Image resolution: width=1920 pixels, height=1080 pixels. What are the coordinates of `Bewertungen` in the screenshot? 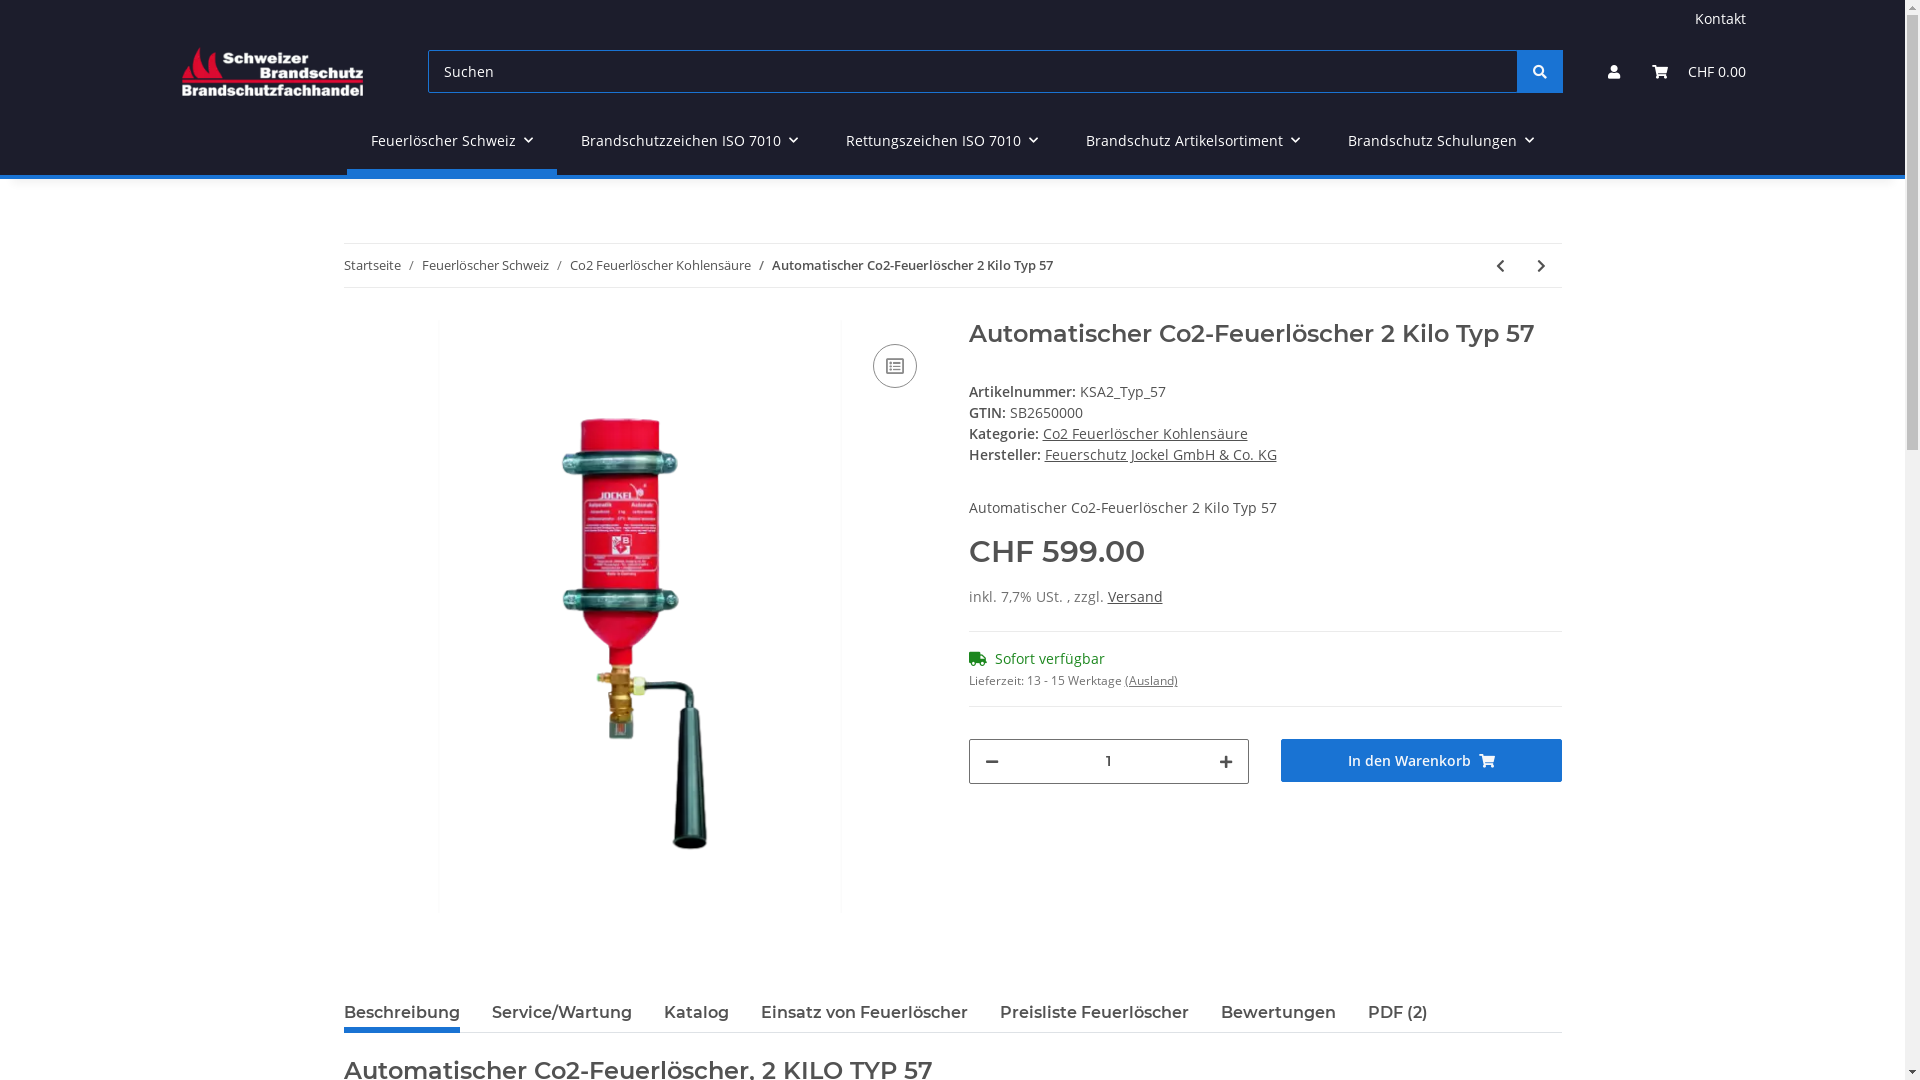 It's located at (1278, 1013).